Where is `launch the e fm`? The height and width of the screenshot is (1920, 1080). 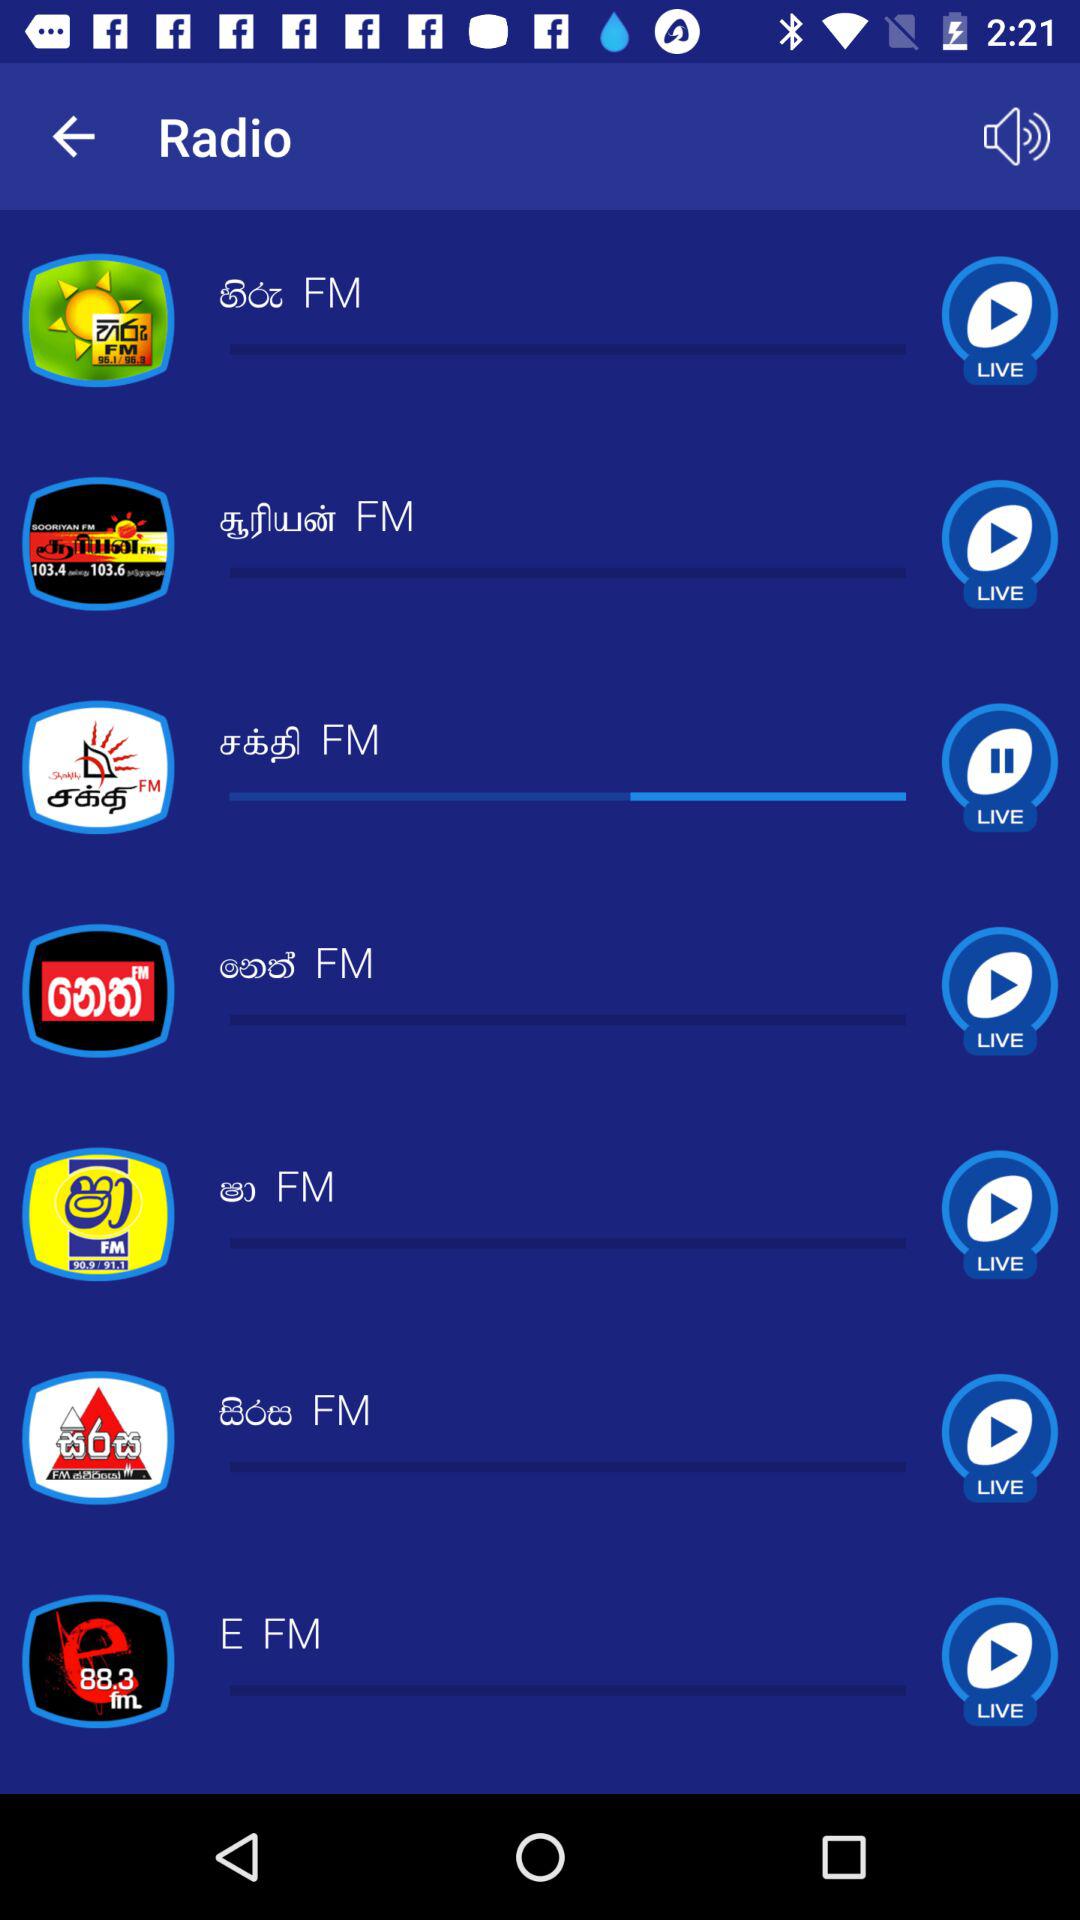 launch the e fm is located at coordinates (270, 1636).